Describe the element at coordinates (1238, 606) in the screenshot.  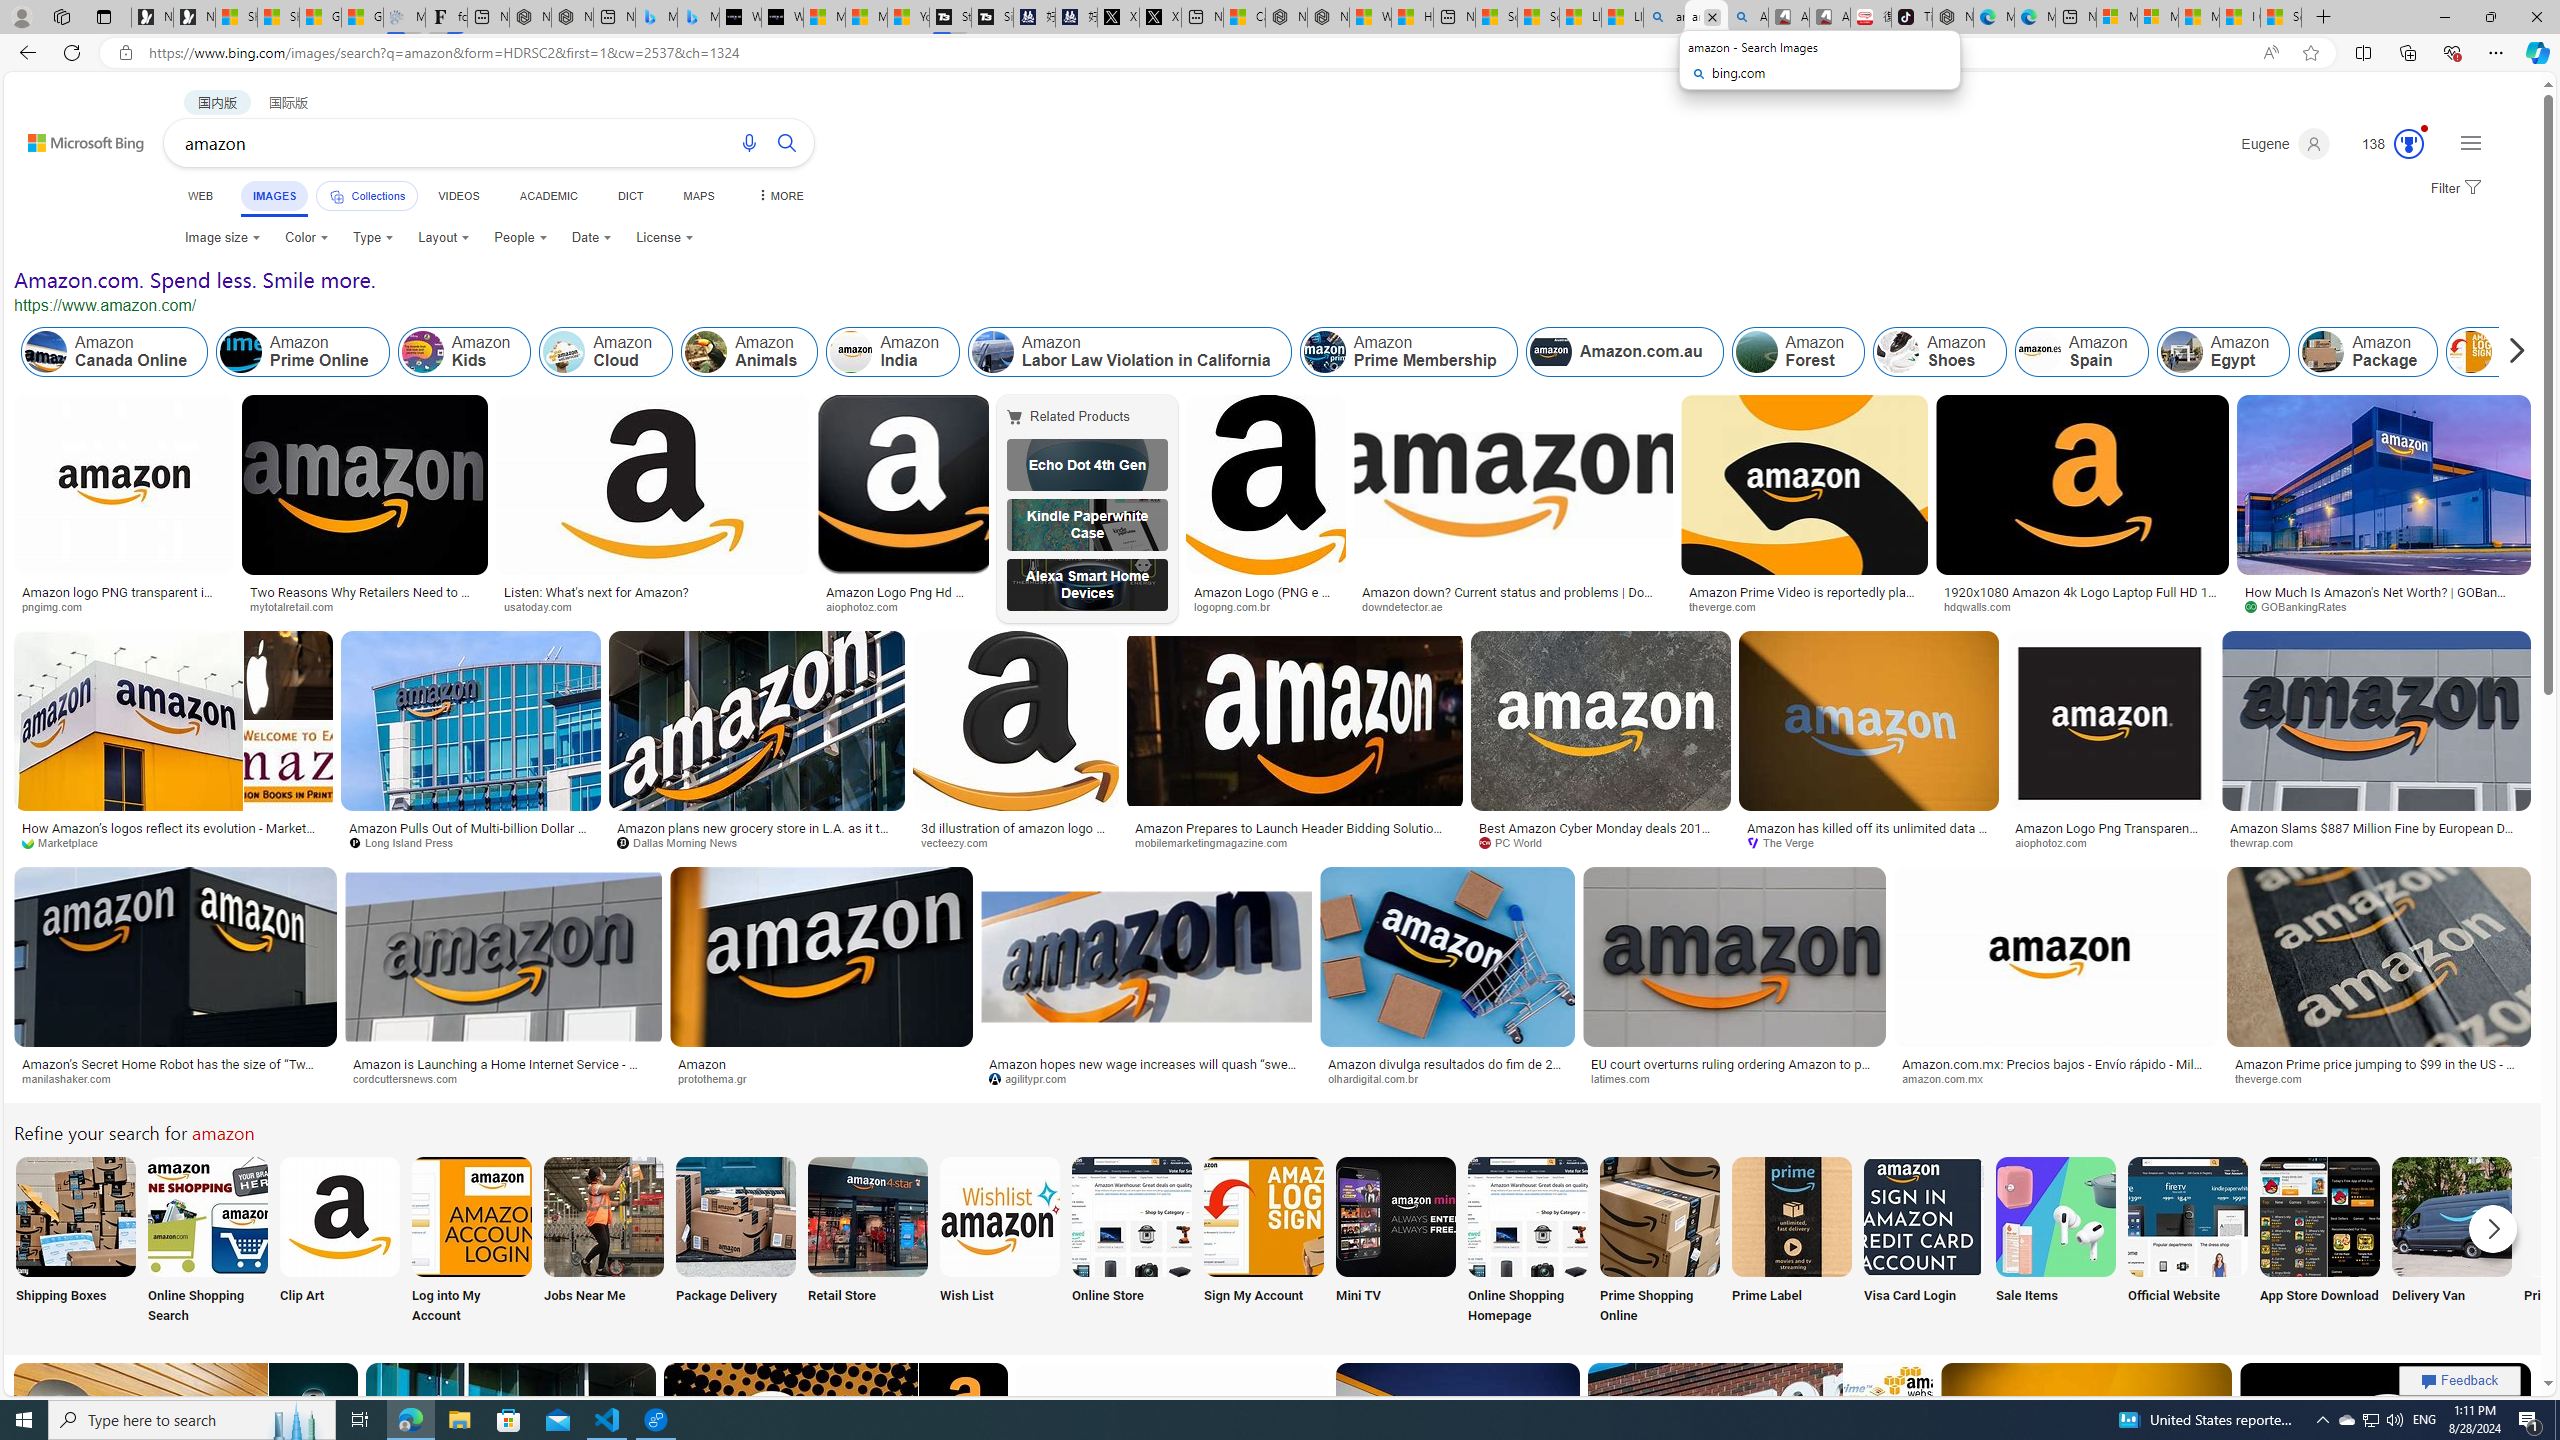
I see `logopng.com.br` at that location.